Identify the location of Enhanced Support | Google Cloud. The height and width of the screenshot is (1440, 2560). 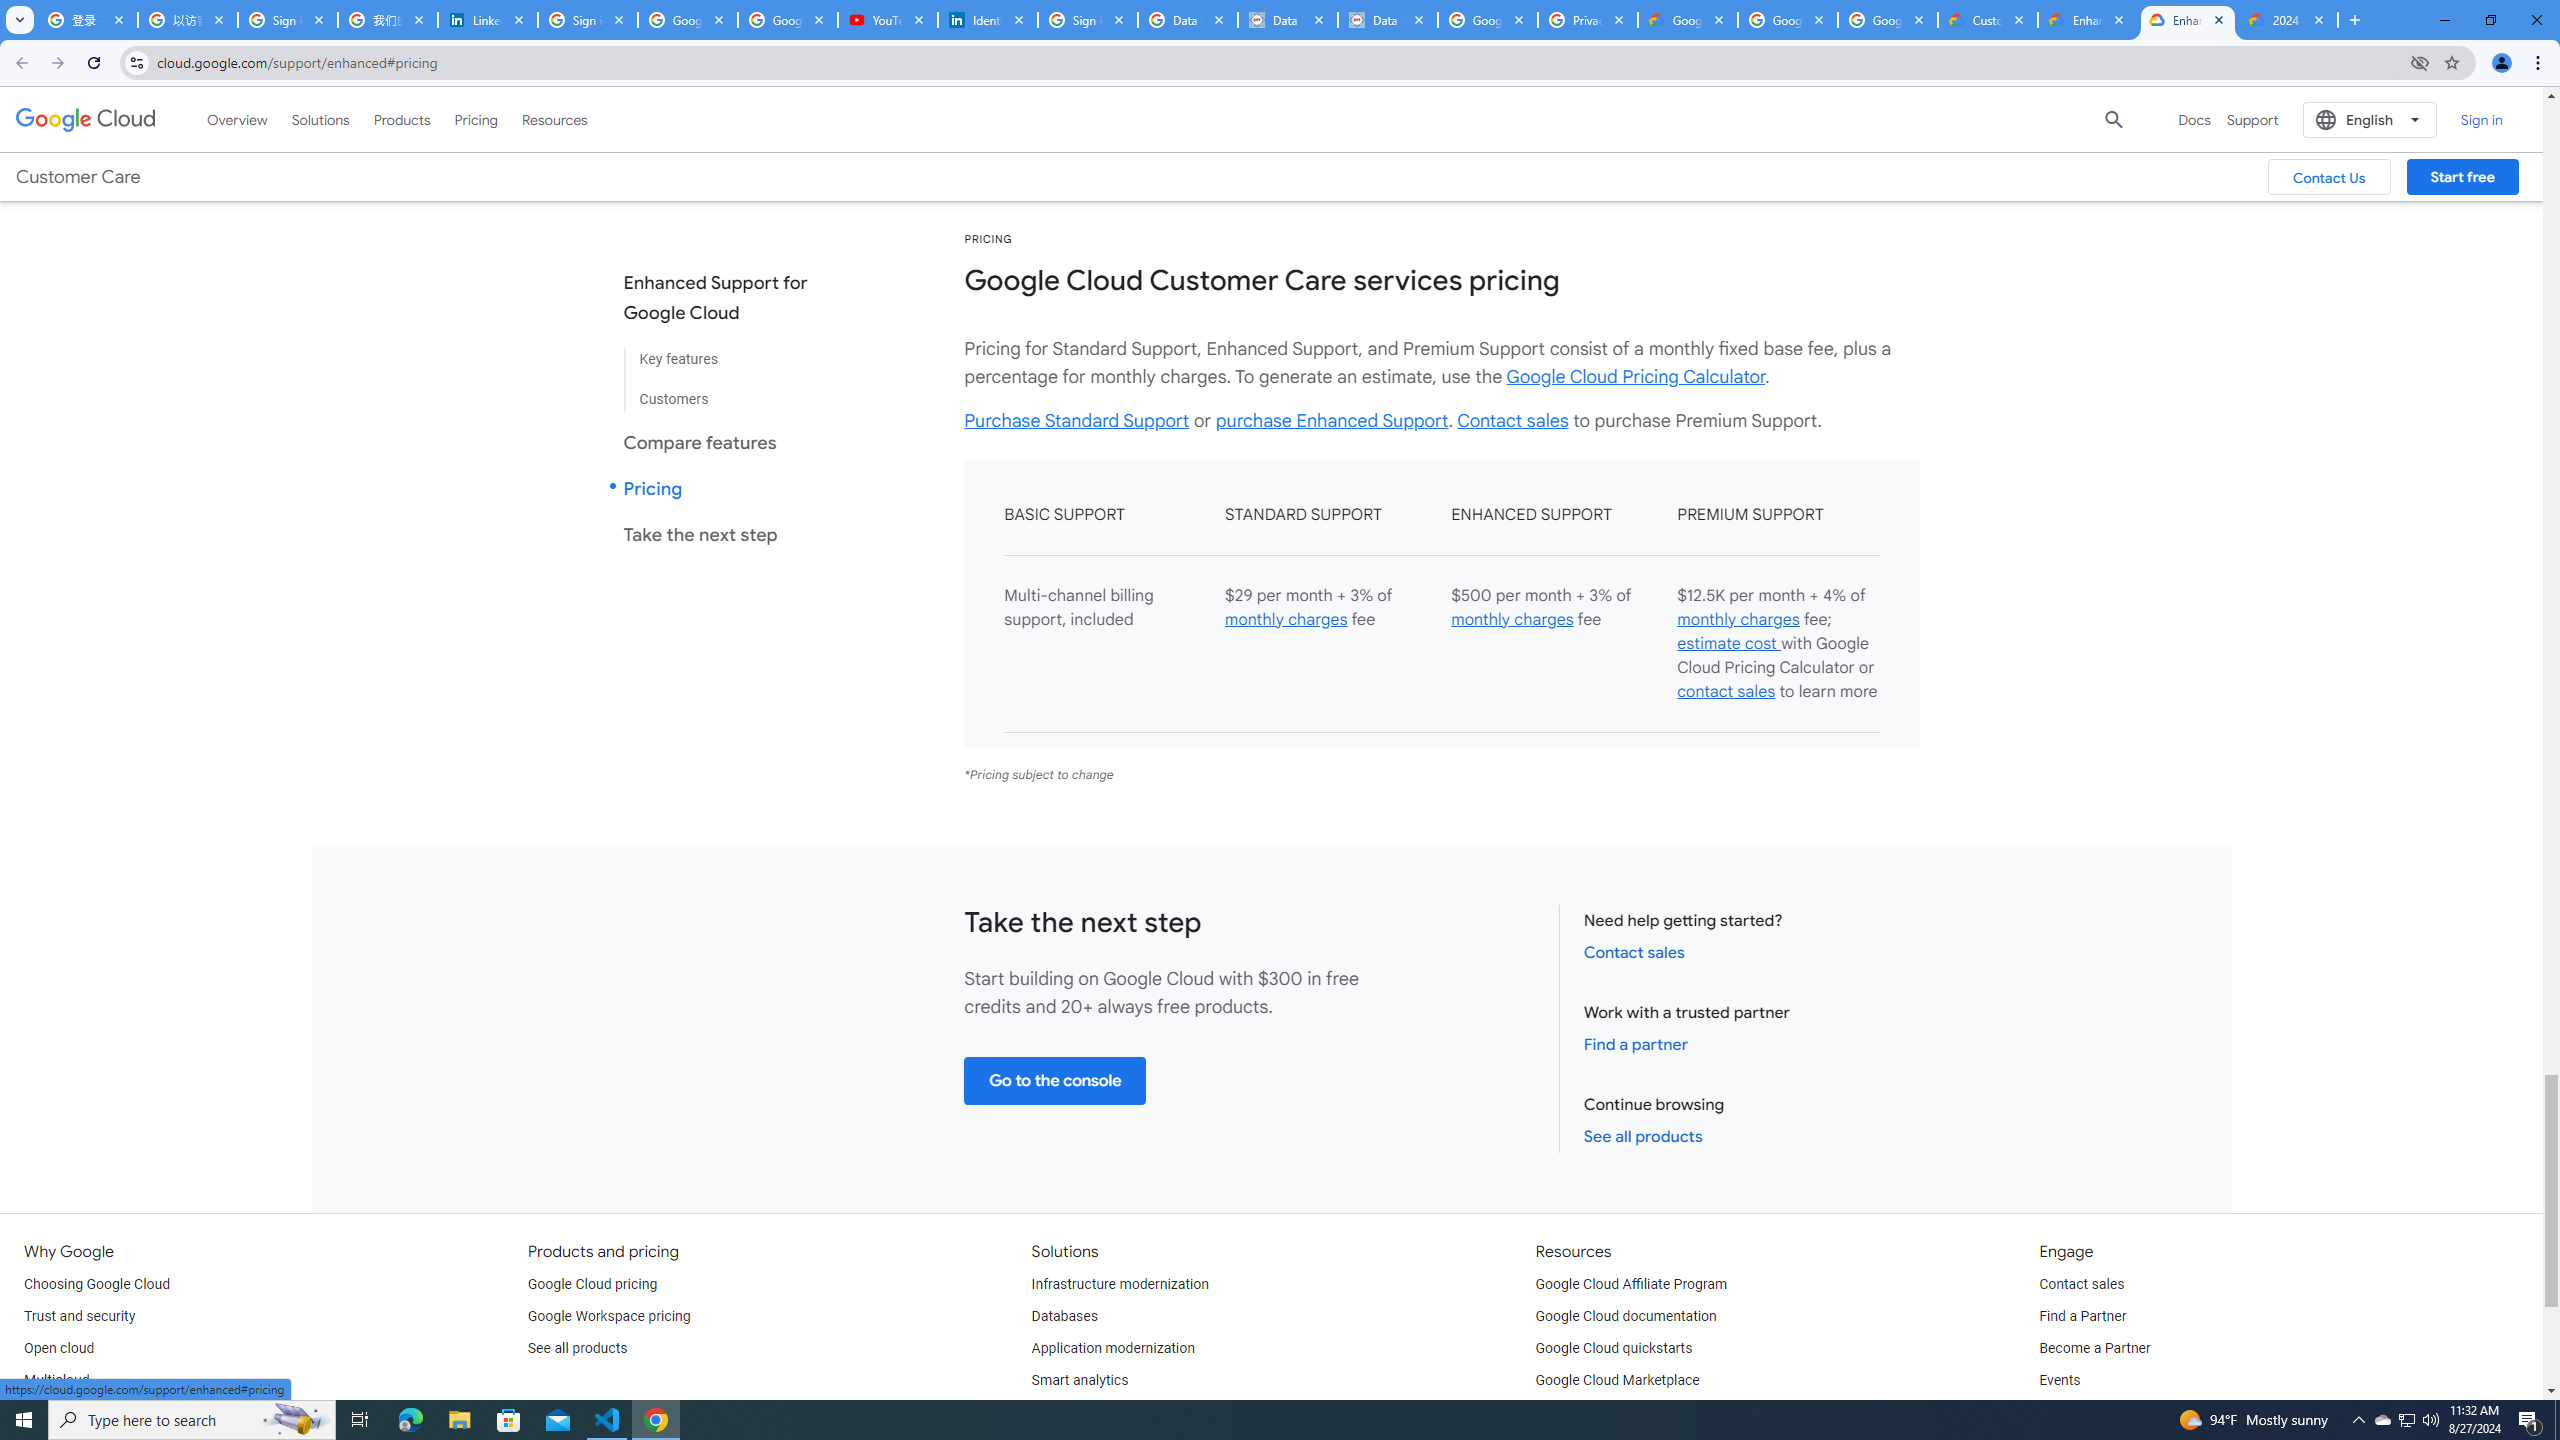
(2088, 20).